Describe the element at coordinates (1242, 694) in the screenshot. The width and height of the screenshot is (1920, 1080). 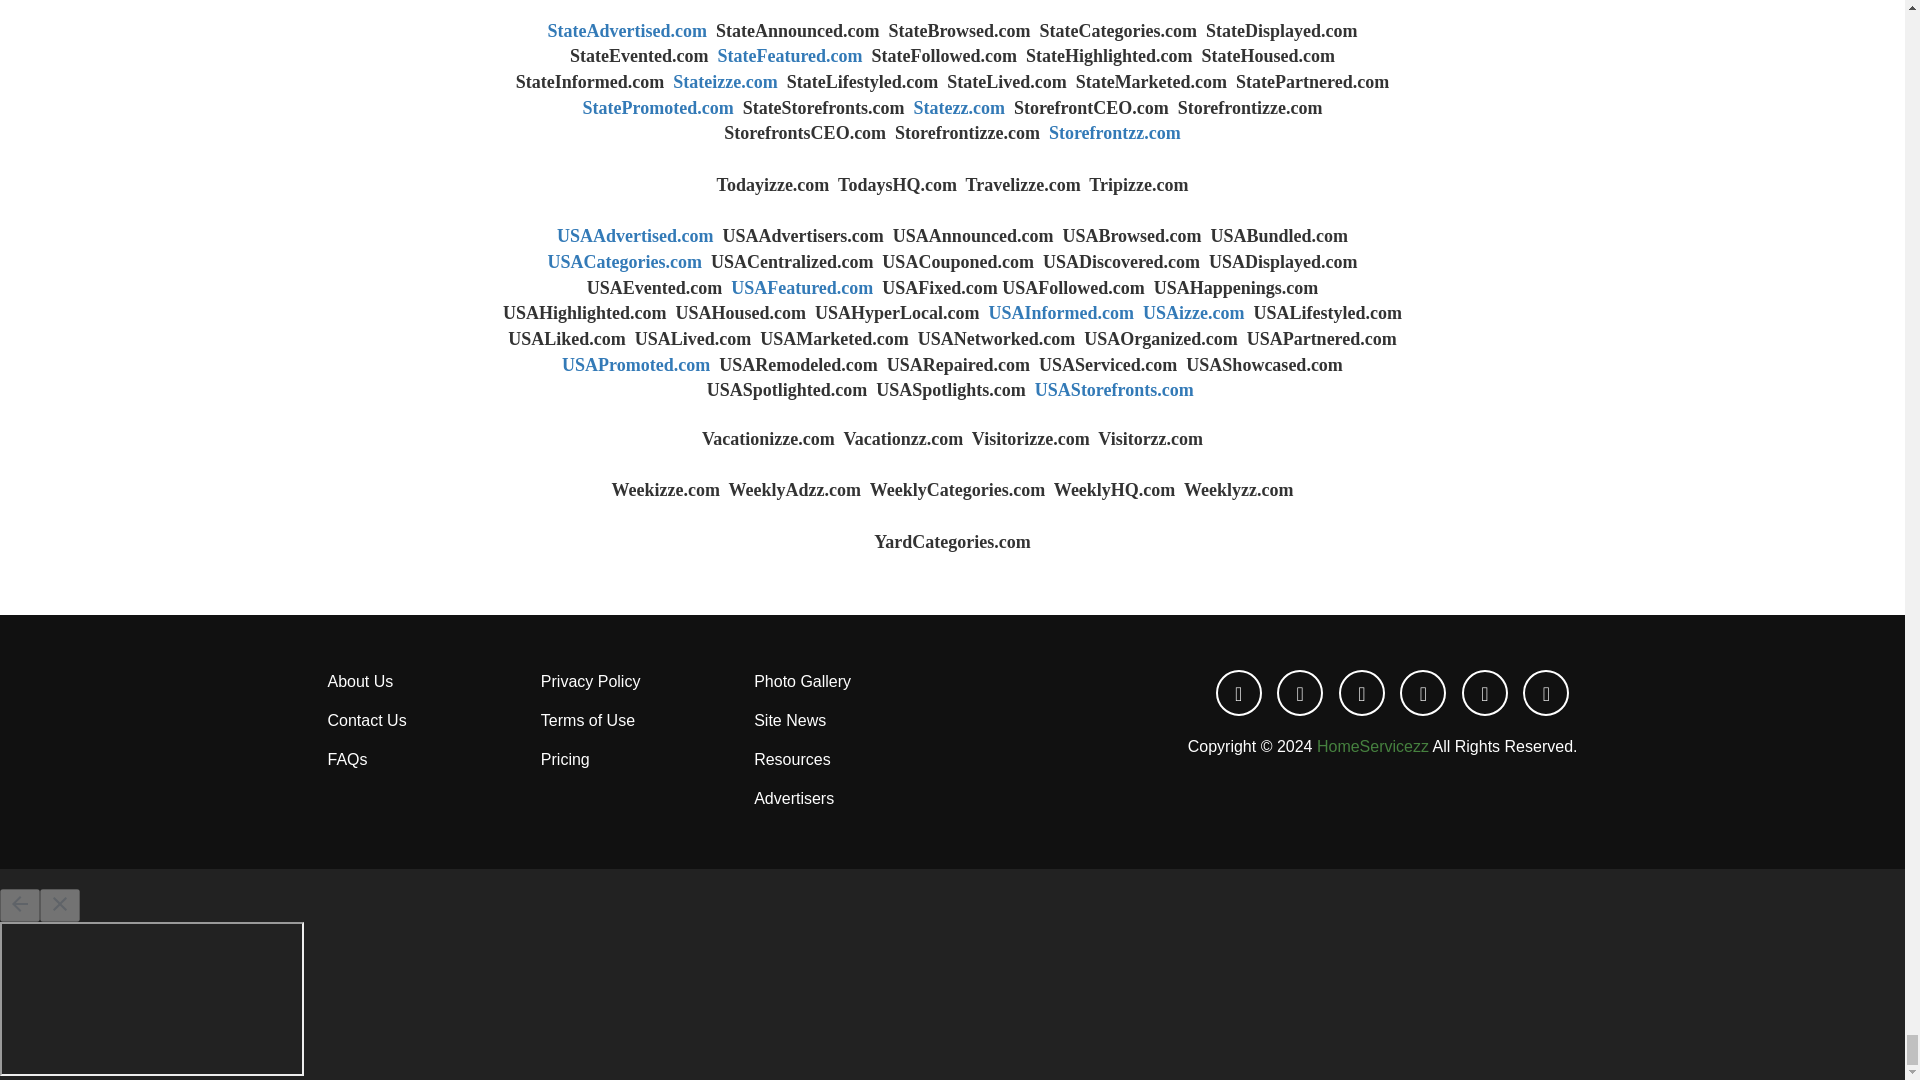
I see `Follow Us on Facebook` at that location.